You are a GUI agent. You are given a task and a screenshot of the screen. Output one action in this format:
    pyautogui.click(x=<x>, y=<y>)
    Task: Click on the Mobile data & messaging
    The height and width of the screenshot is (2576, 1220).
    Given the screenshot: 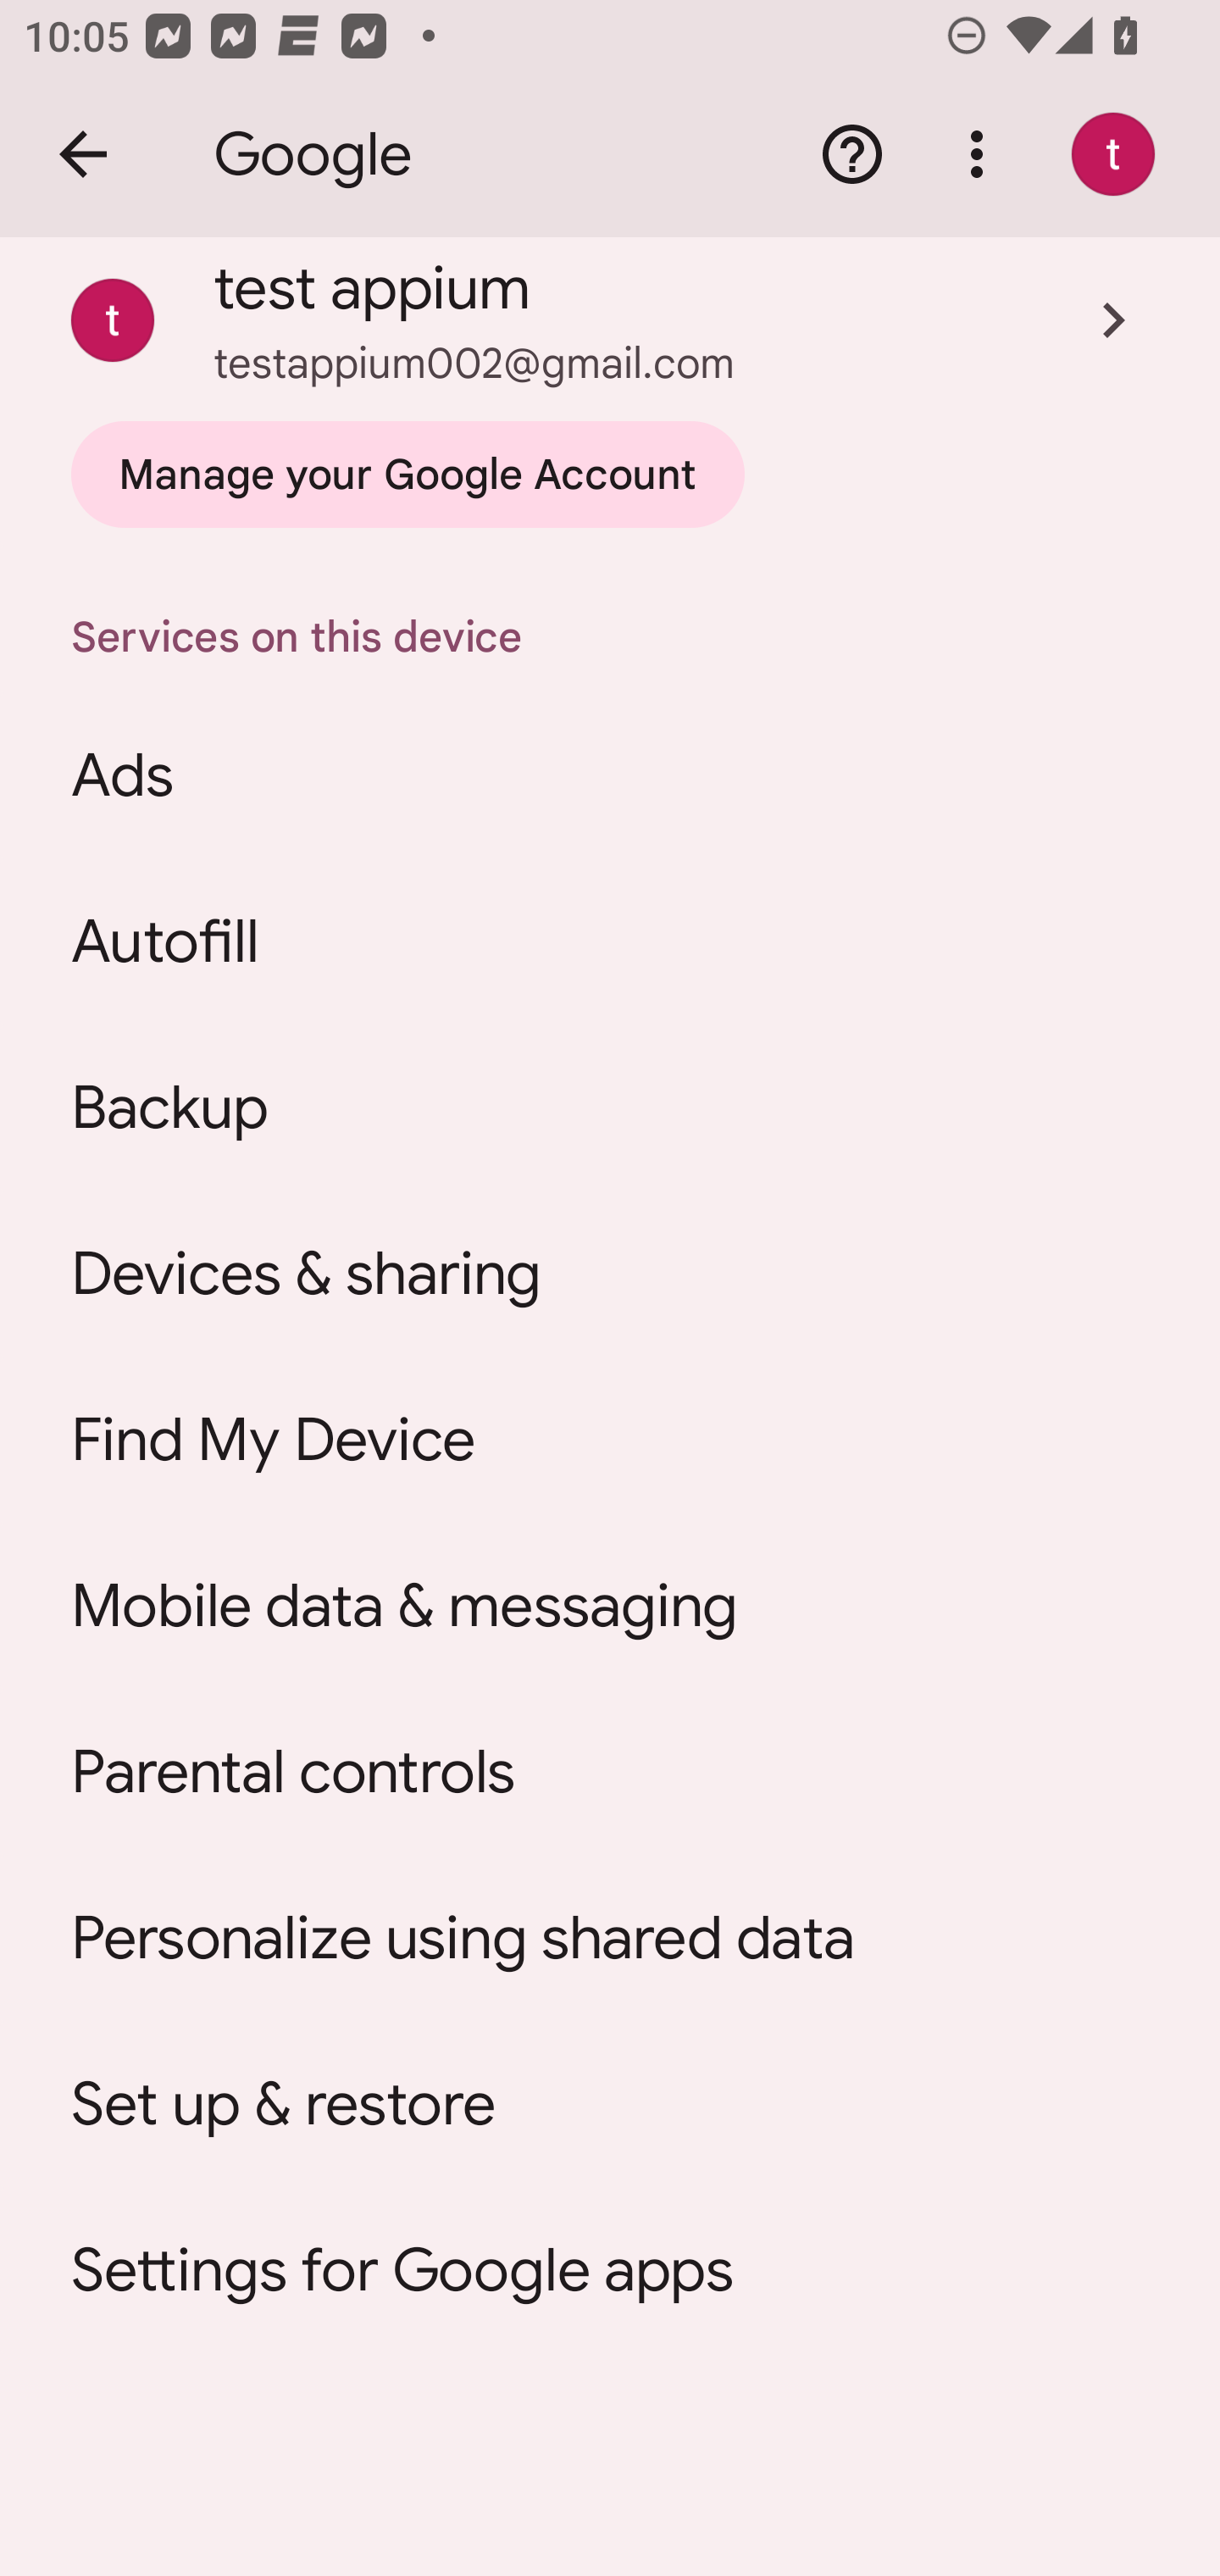 What is the action you would take?
    pyautogui.click(x=610, y=1606)
    